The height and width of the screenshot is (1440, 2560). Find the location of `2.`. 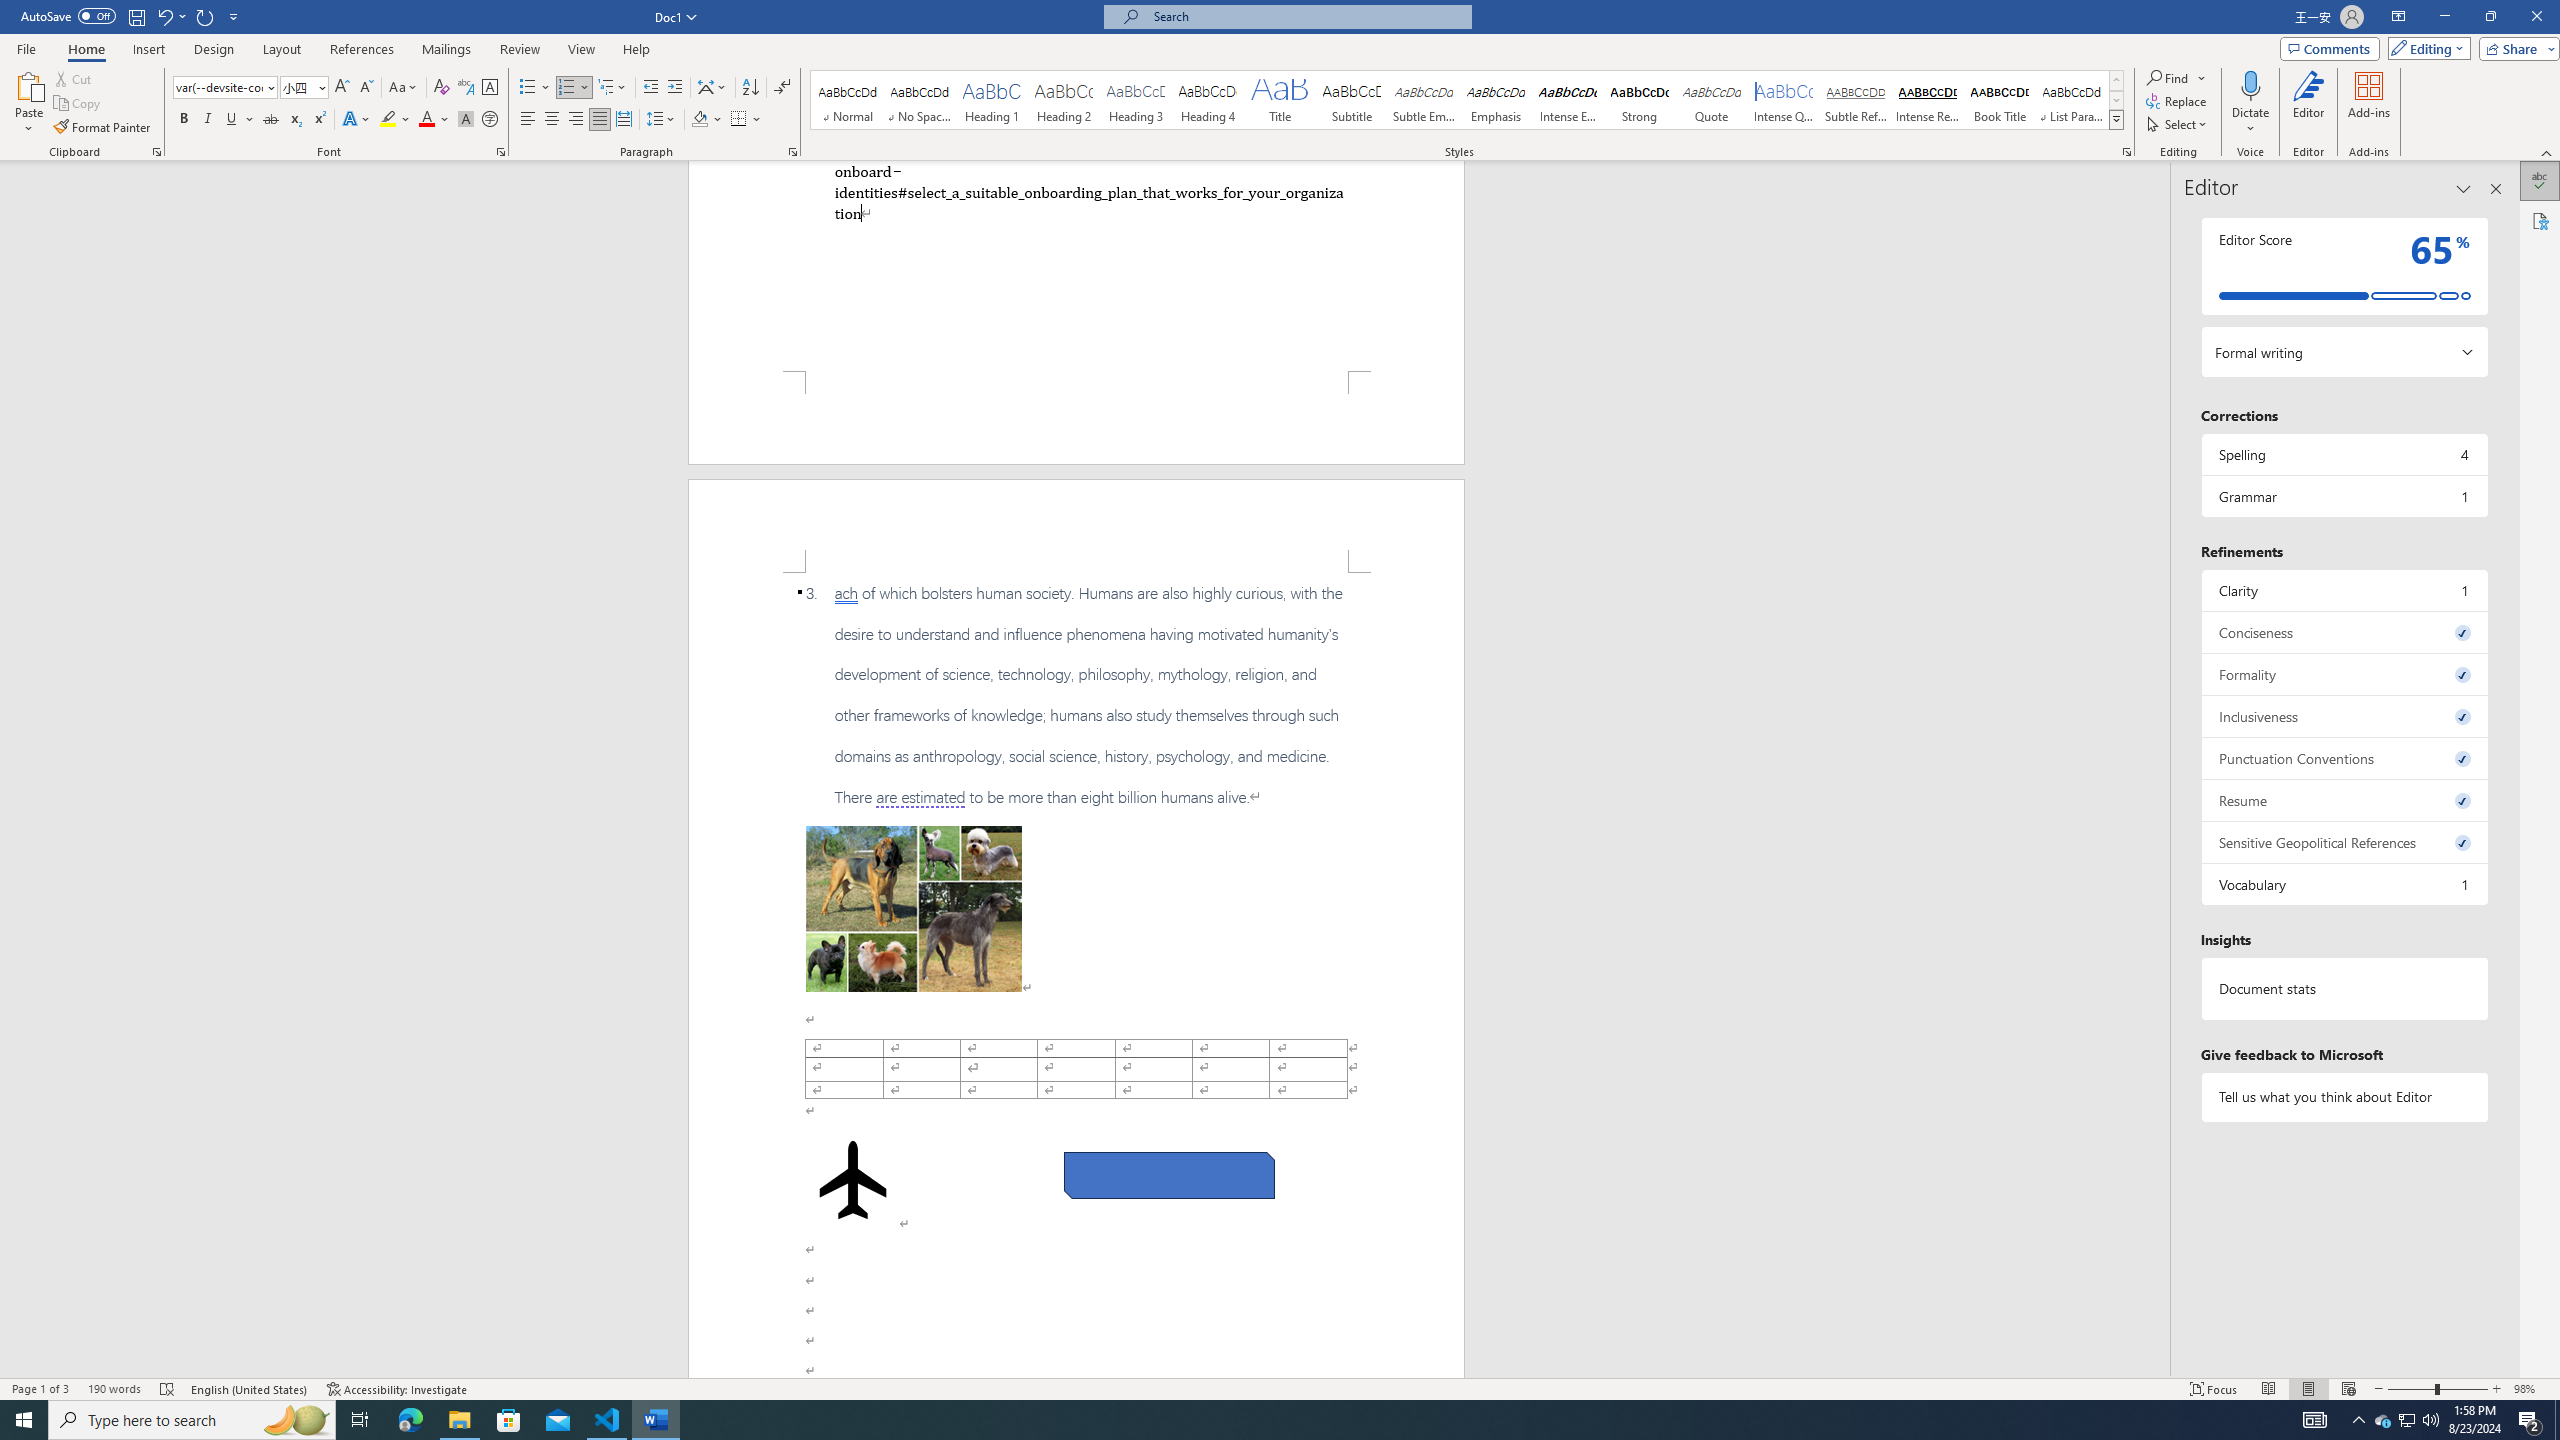

2. is located at coordinates (1089, 191).